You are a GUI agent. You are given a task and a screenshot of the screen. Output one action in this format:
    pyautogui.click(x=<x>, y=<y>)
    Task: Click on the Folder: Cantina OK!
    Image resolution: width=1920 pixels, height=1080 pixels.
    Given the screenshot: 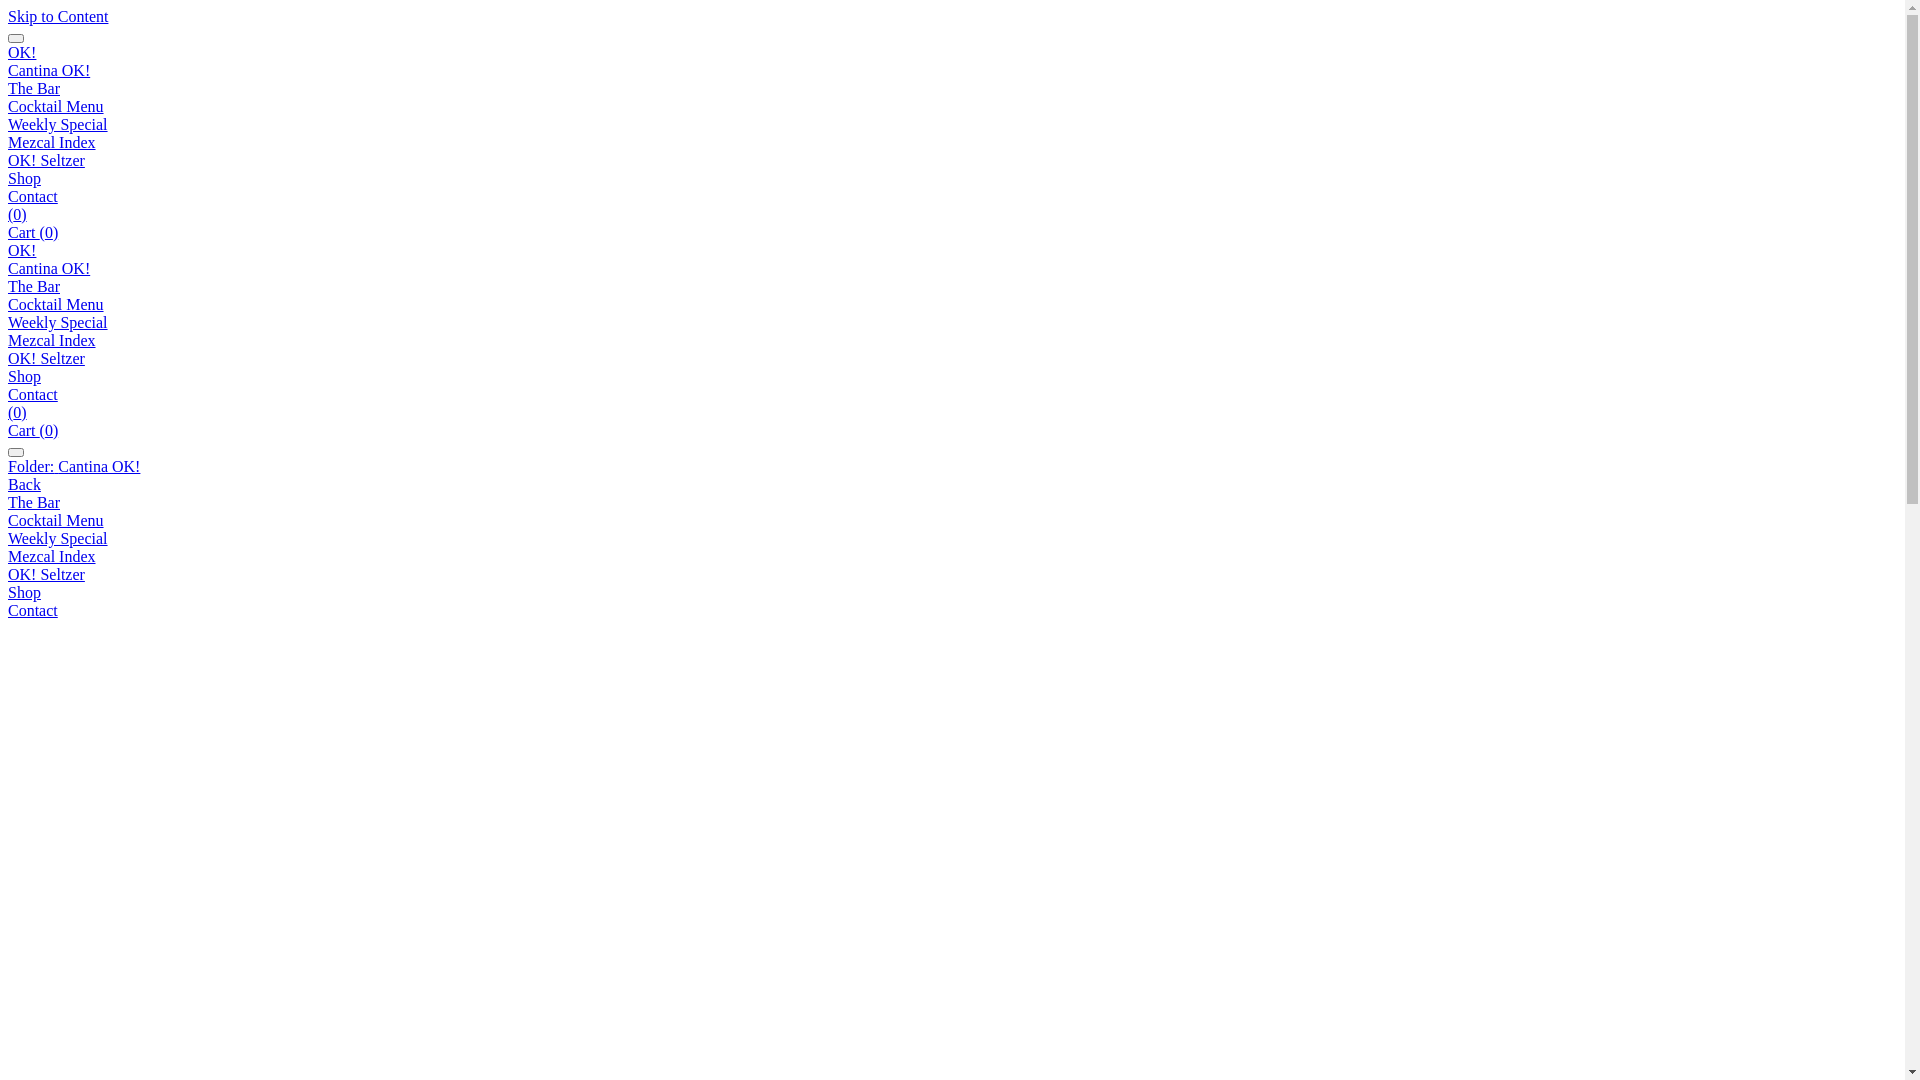 What is the action you would take?
    pyautogui.click(x=952, y=467)
    